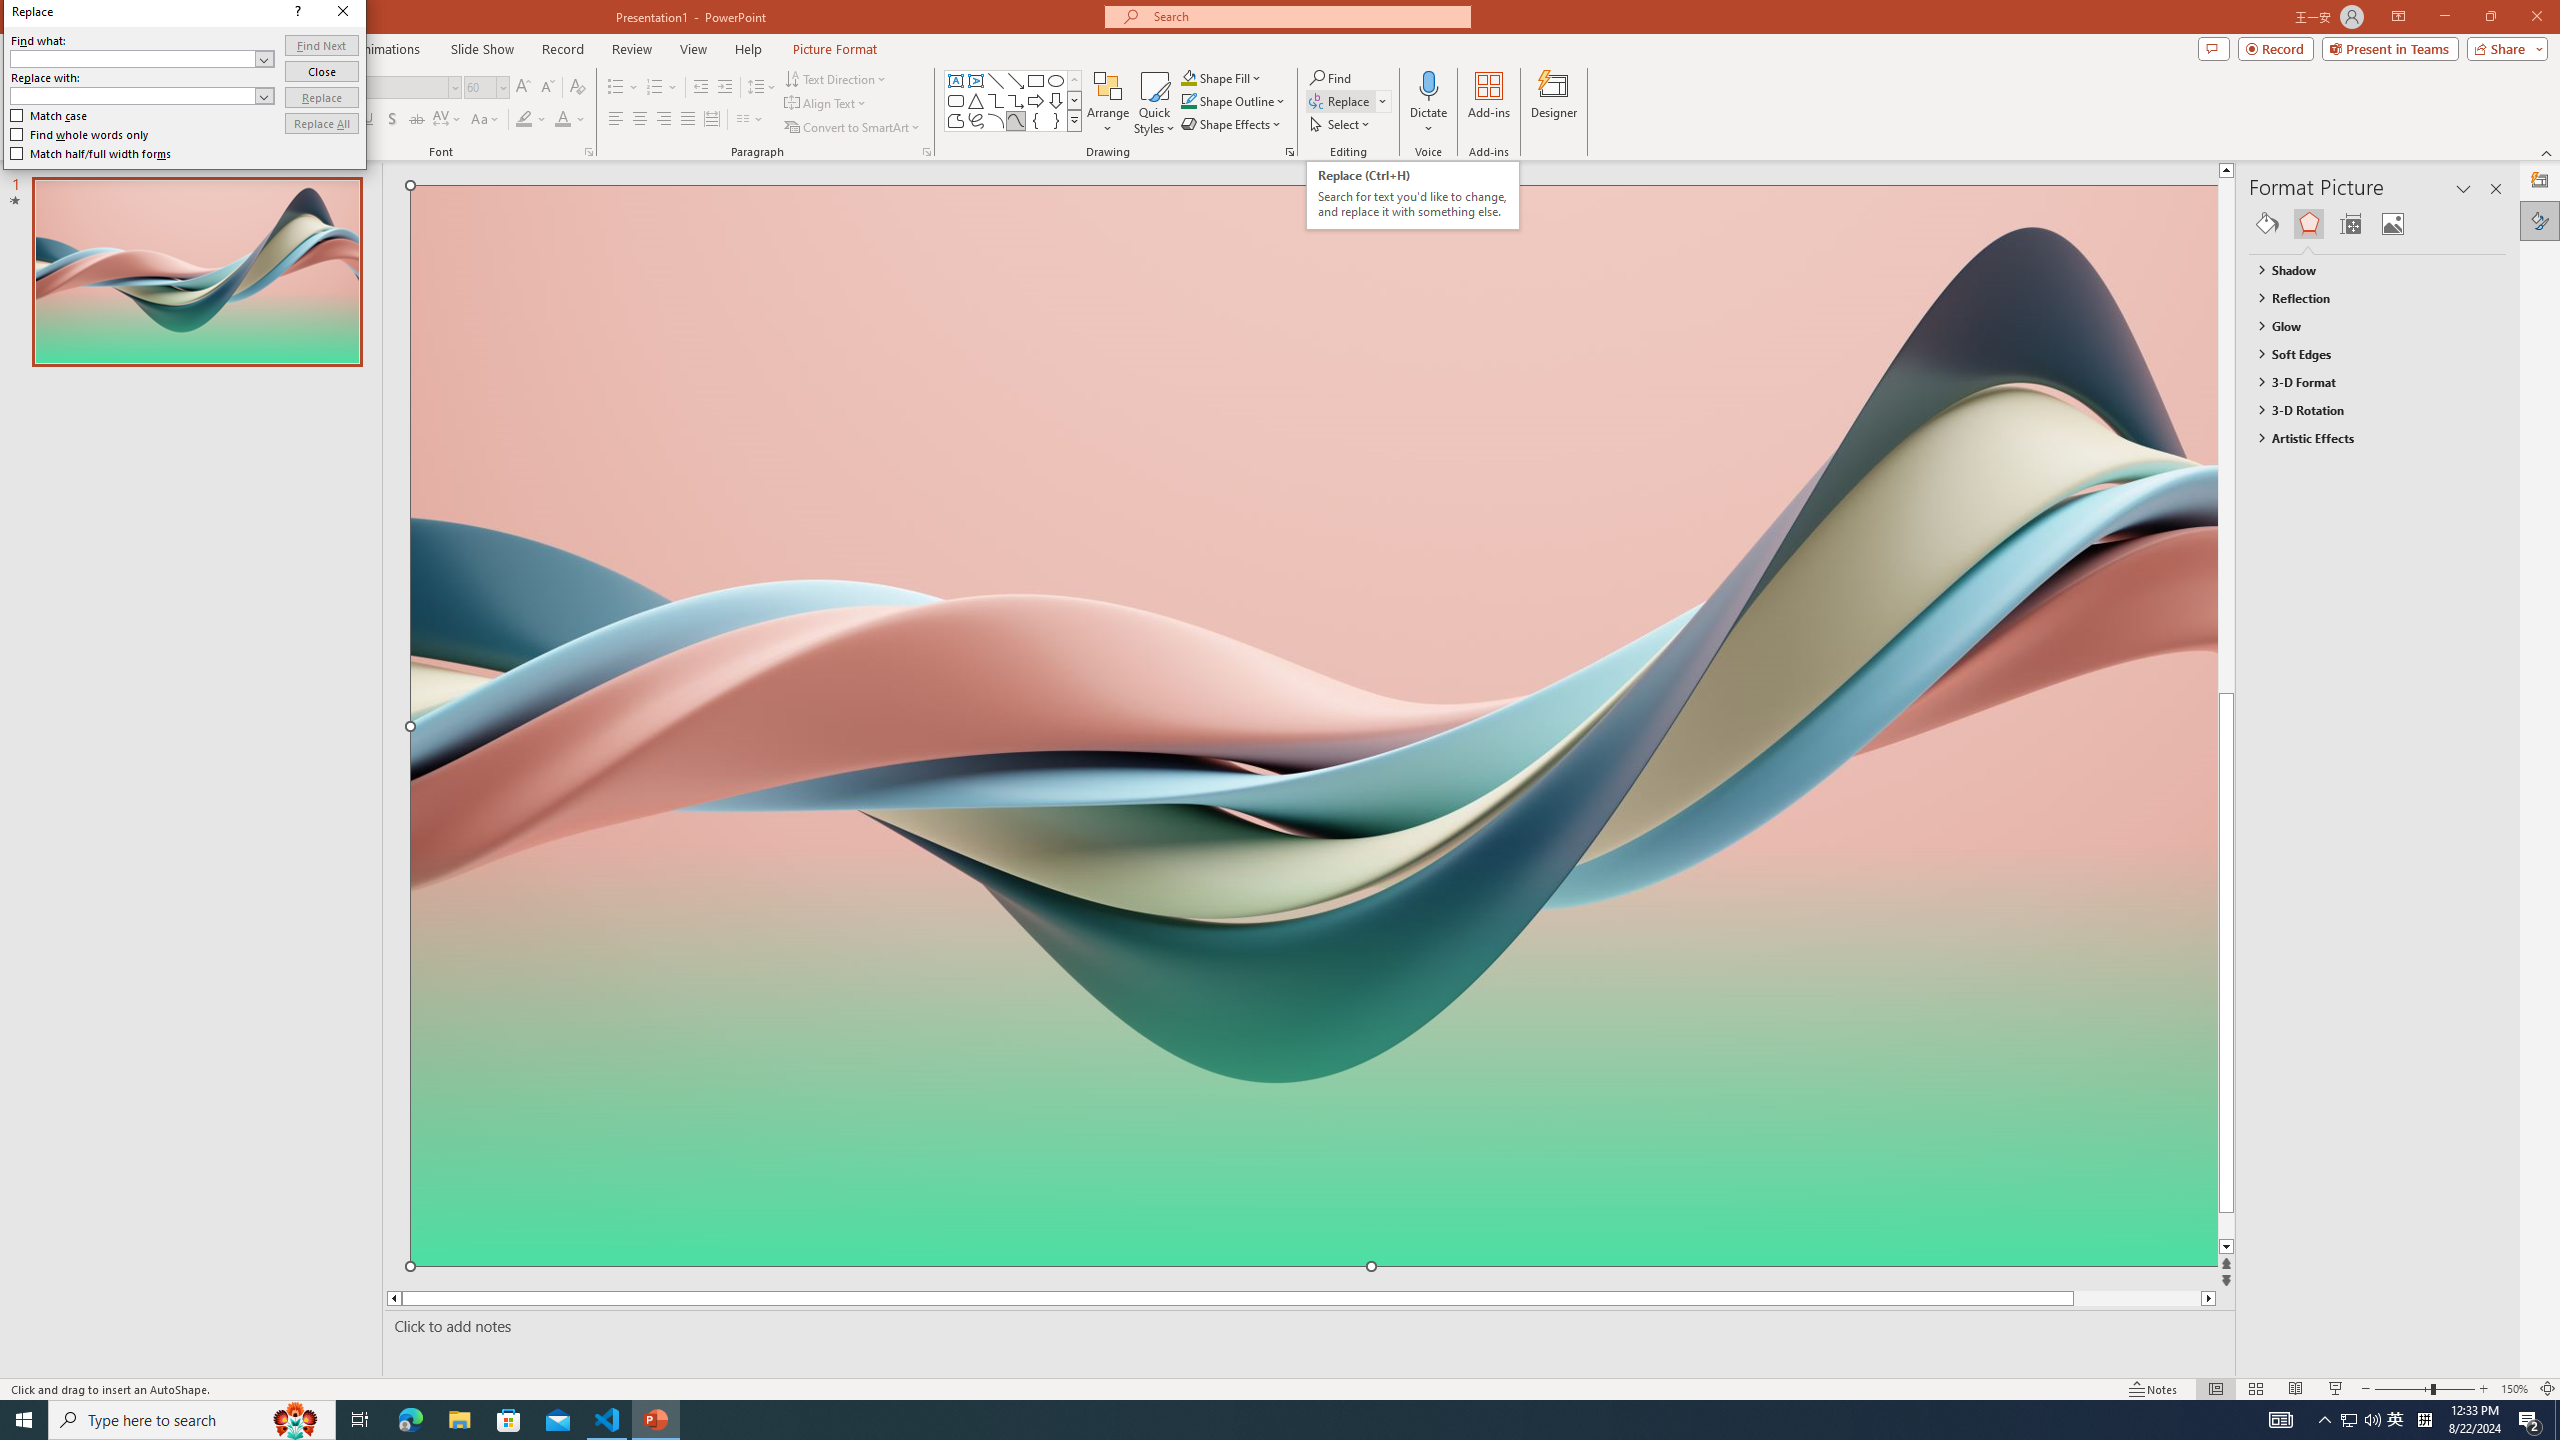 This screenshot has height=1440, width=2560. Describe the element at coordinates (956, 100) in the screenshot. I see `Rectangle: Rounded Corners` at that location.